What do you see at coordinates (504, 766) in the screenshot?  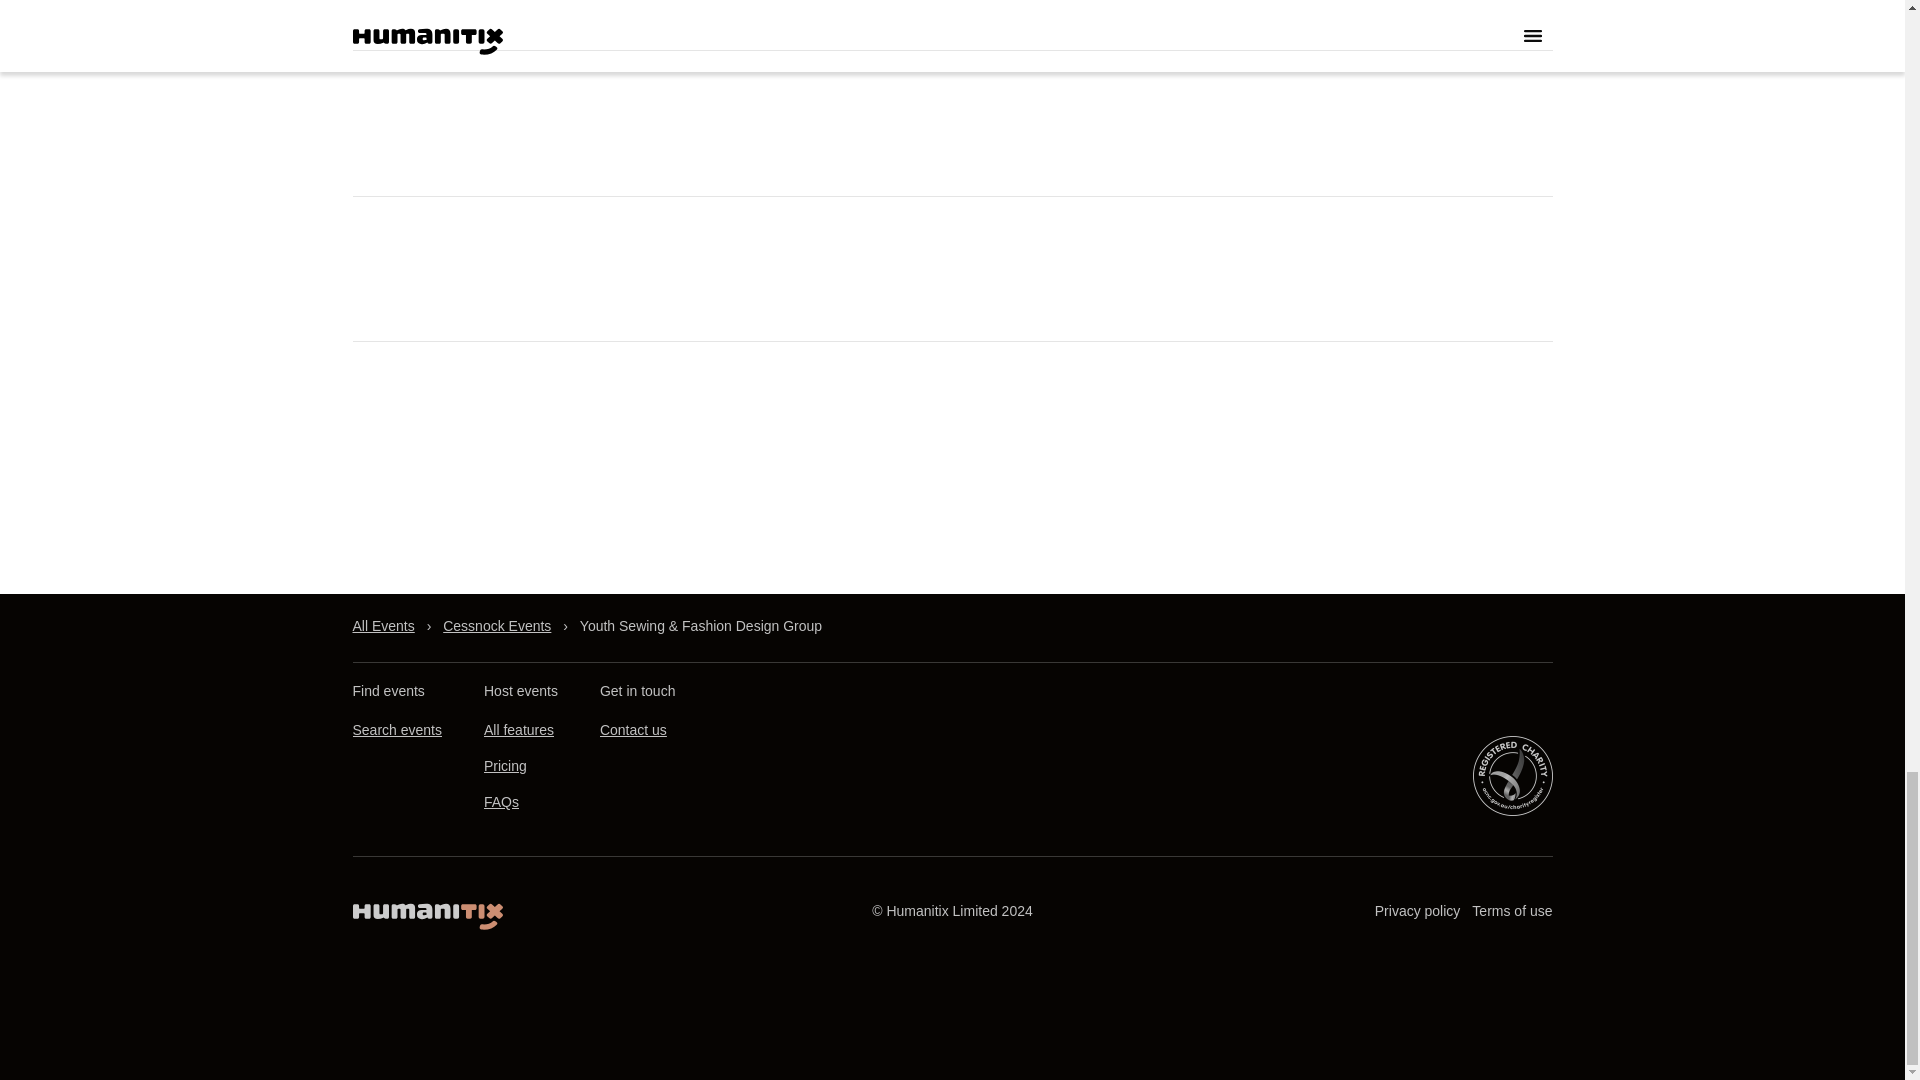 I see `Pricing` at bounding box center [504, 766].